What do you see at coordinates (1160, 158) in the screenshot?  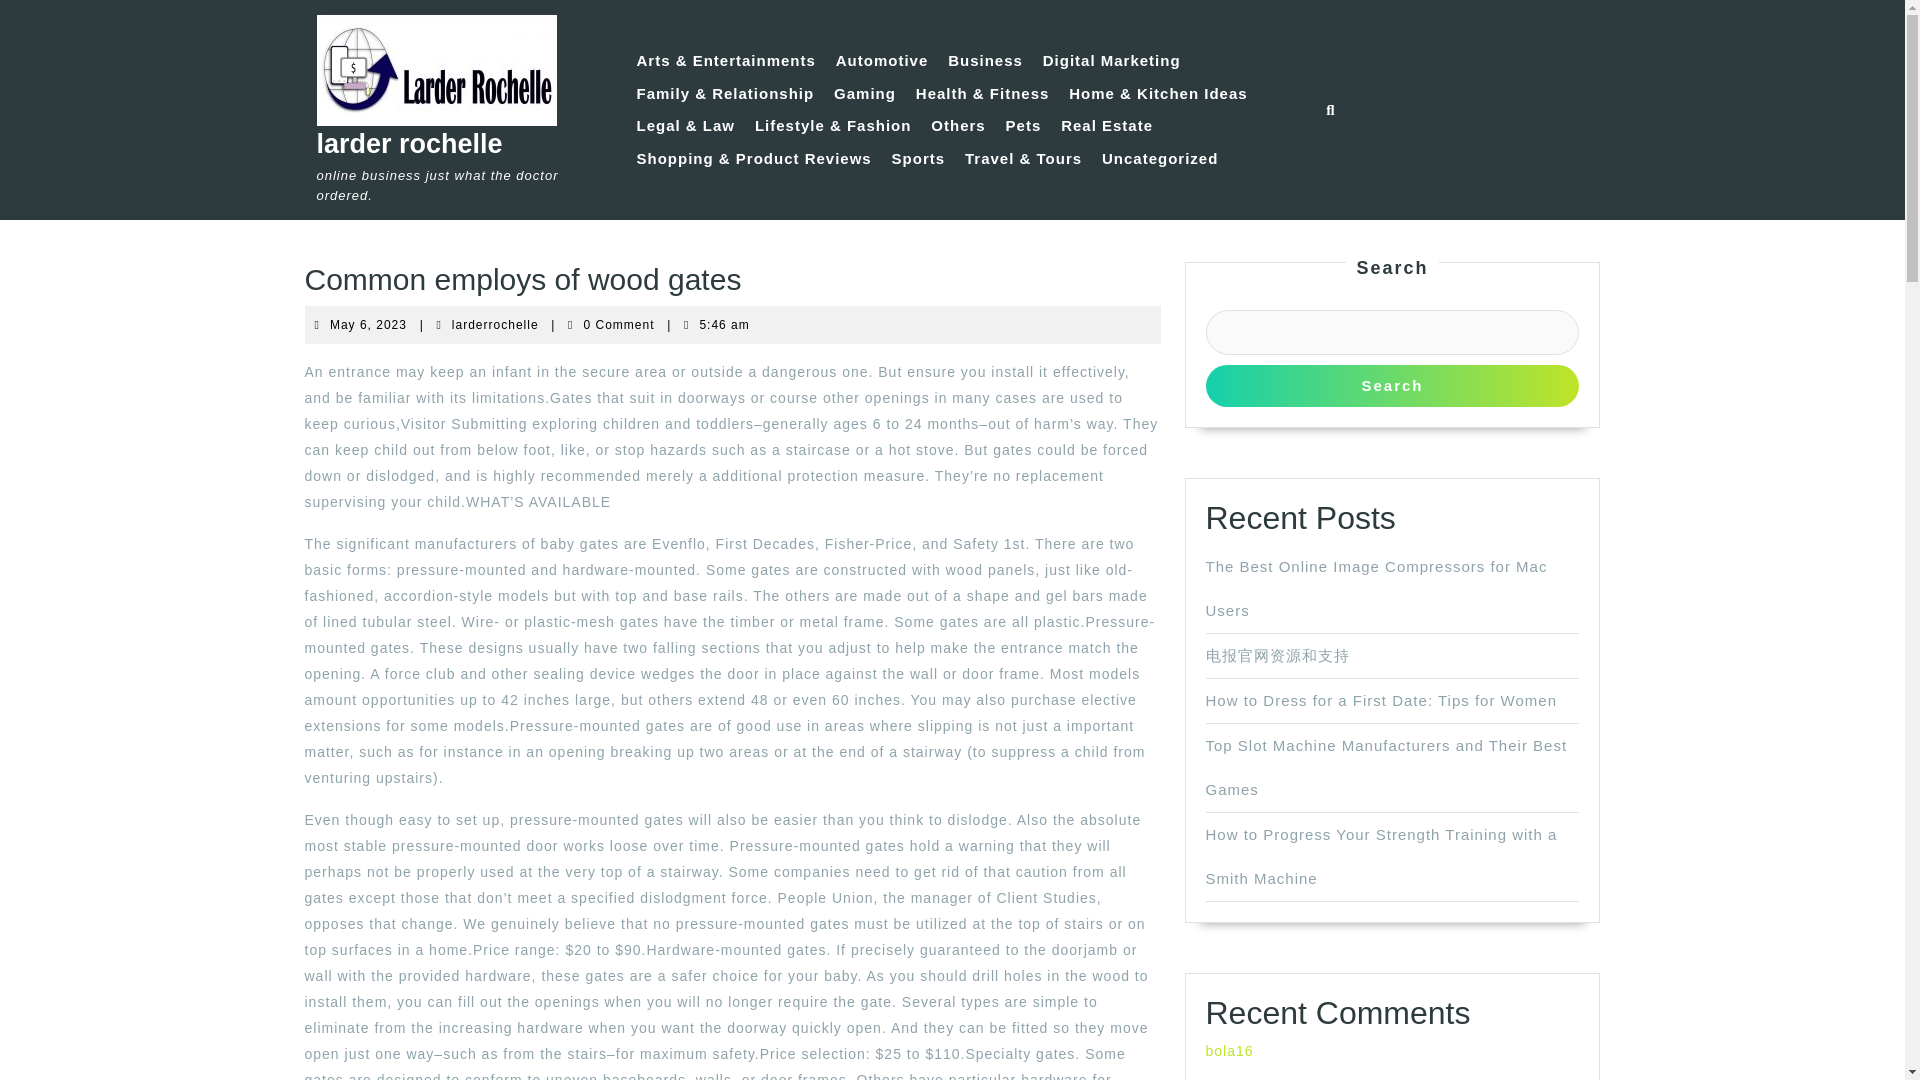 I see `The Best Online Image Compressors for Mac Users` at bounding box center [1160, 158].